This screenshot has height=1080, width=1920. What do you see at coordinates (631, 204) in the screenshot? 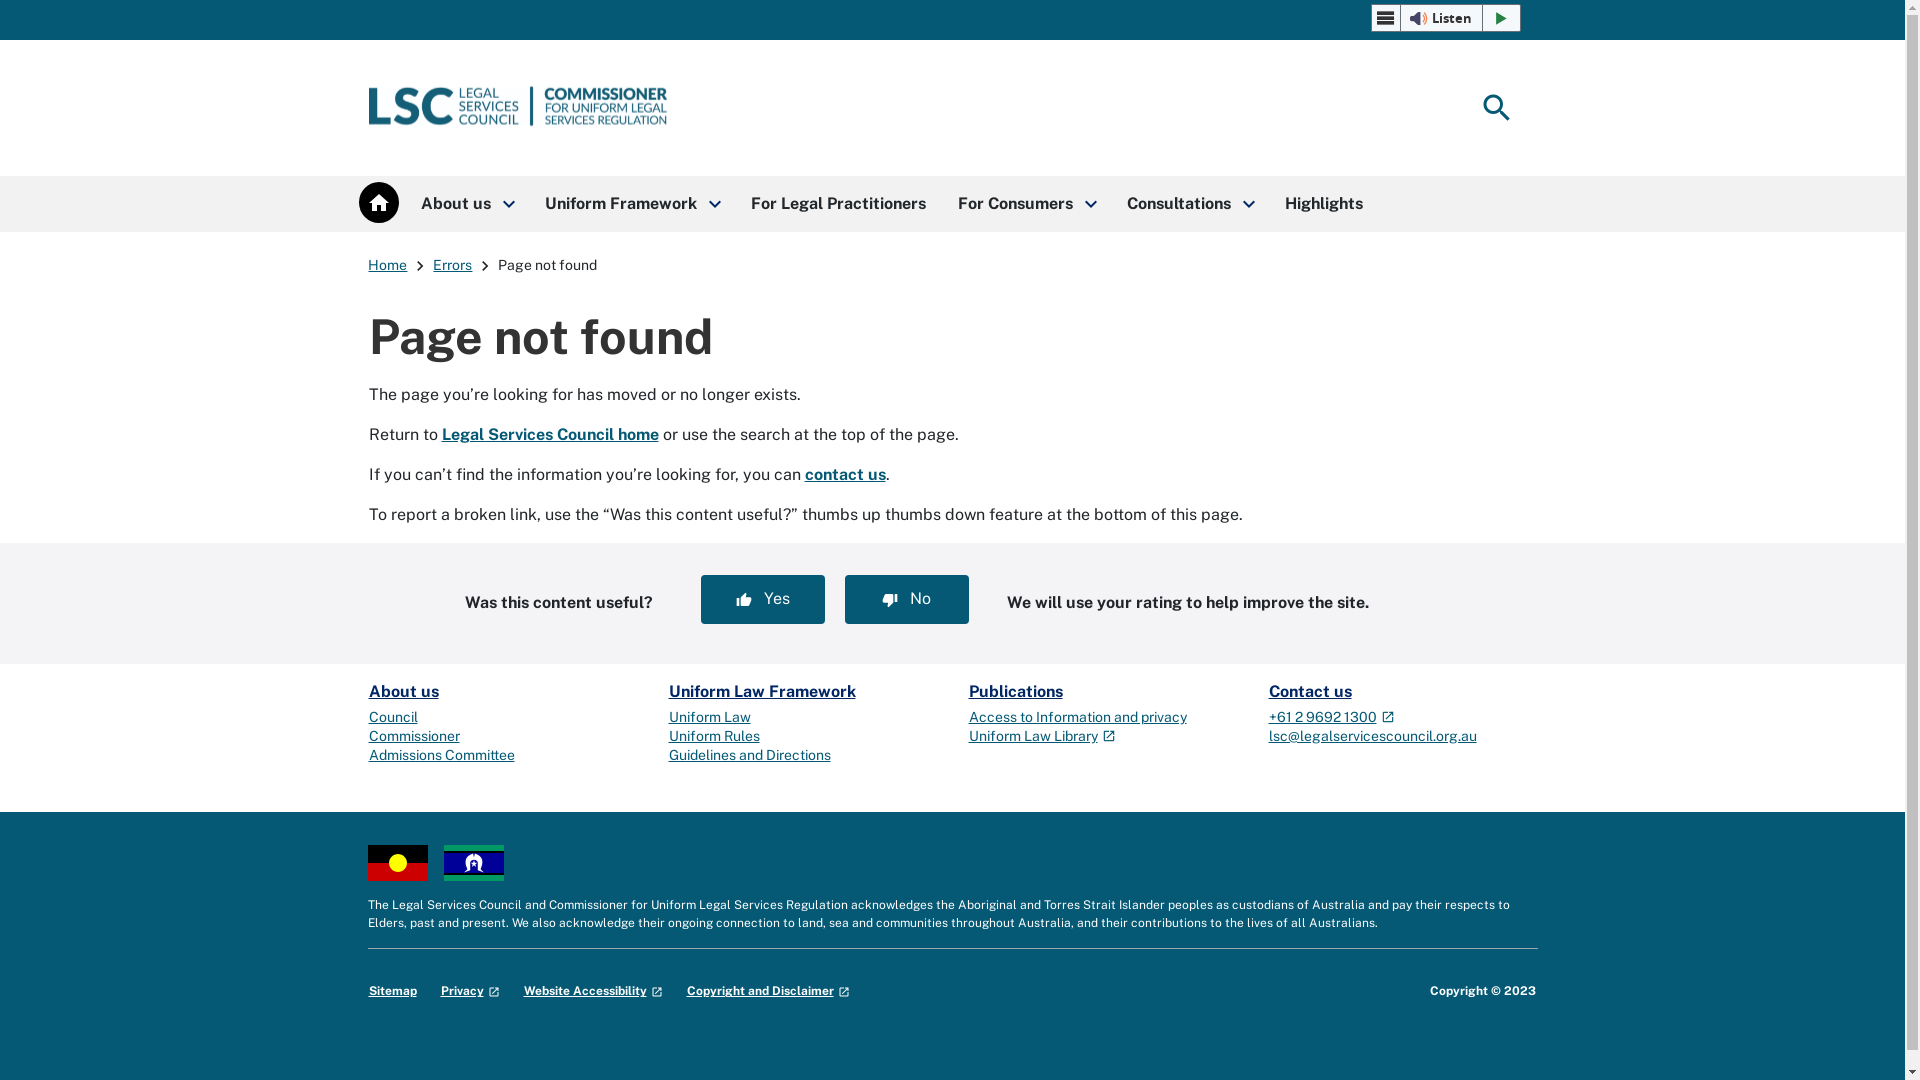
I see `Uniform Framework
keyboard_arrow_right` at bounding box center [631, 204].